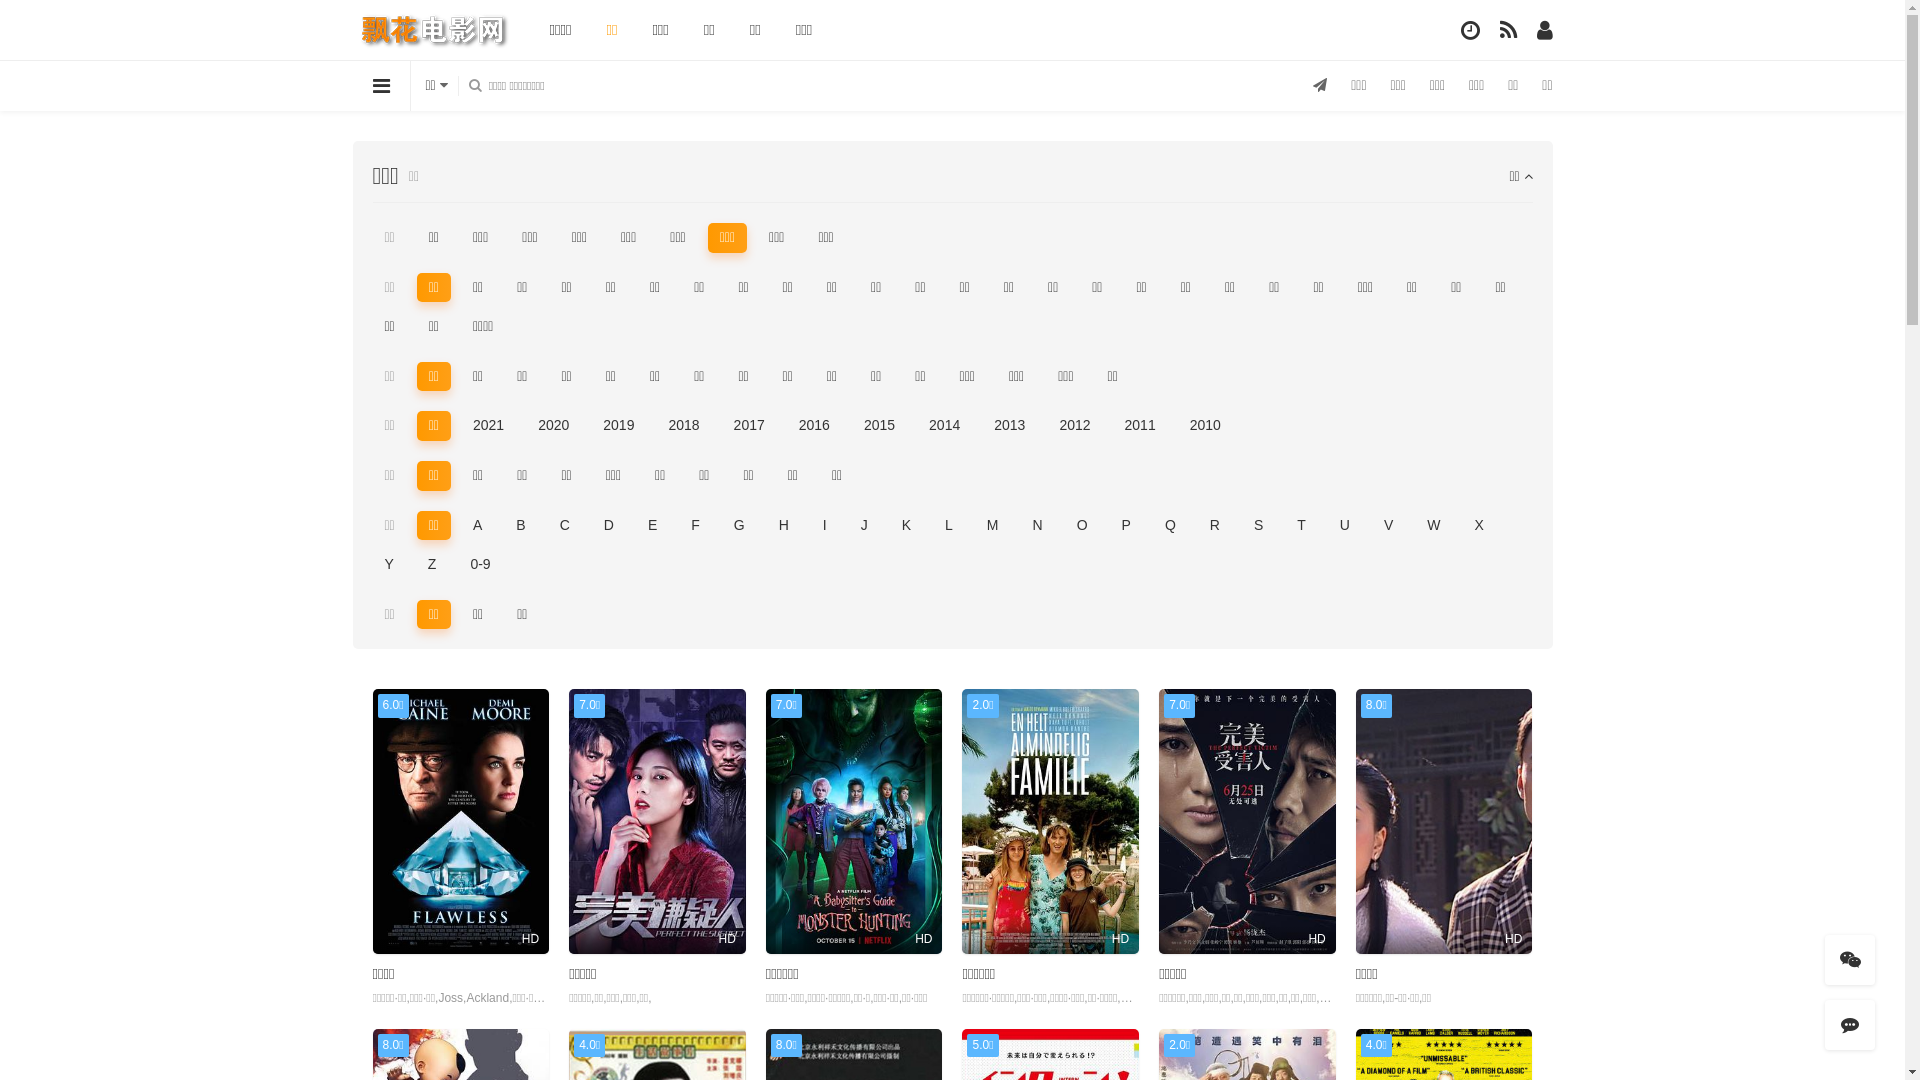  I want to click on T, so click(1302, 526).